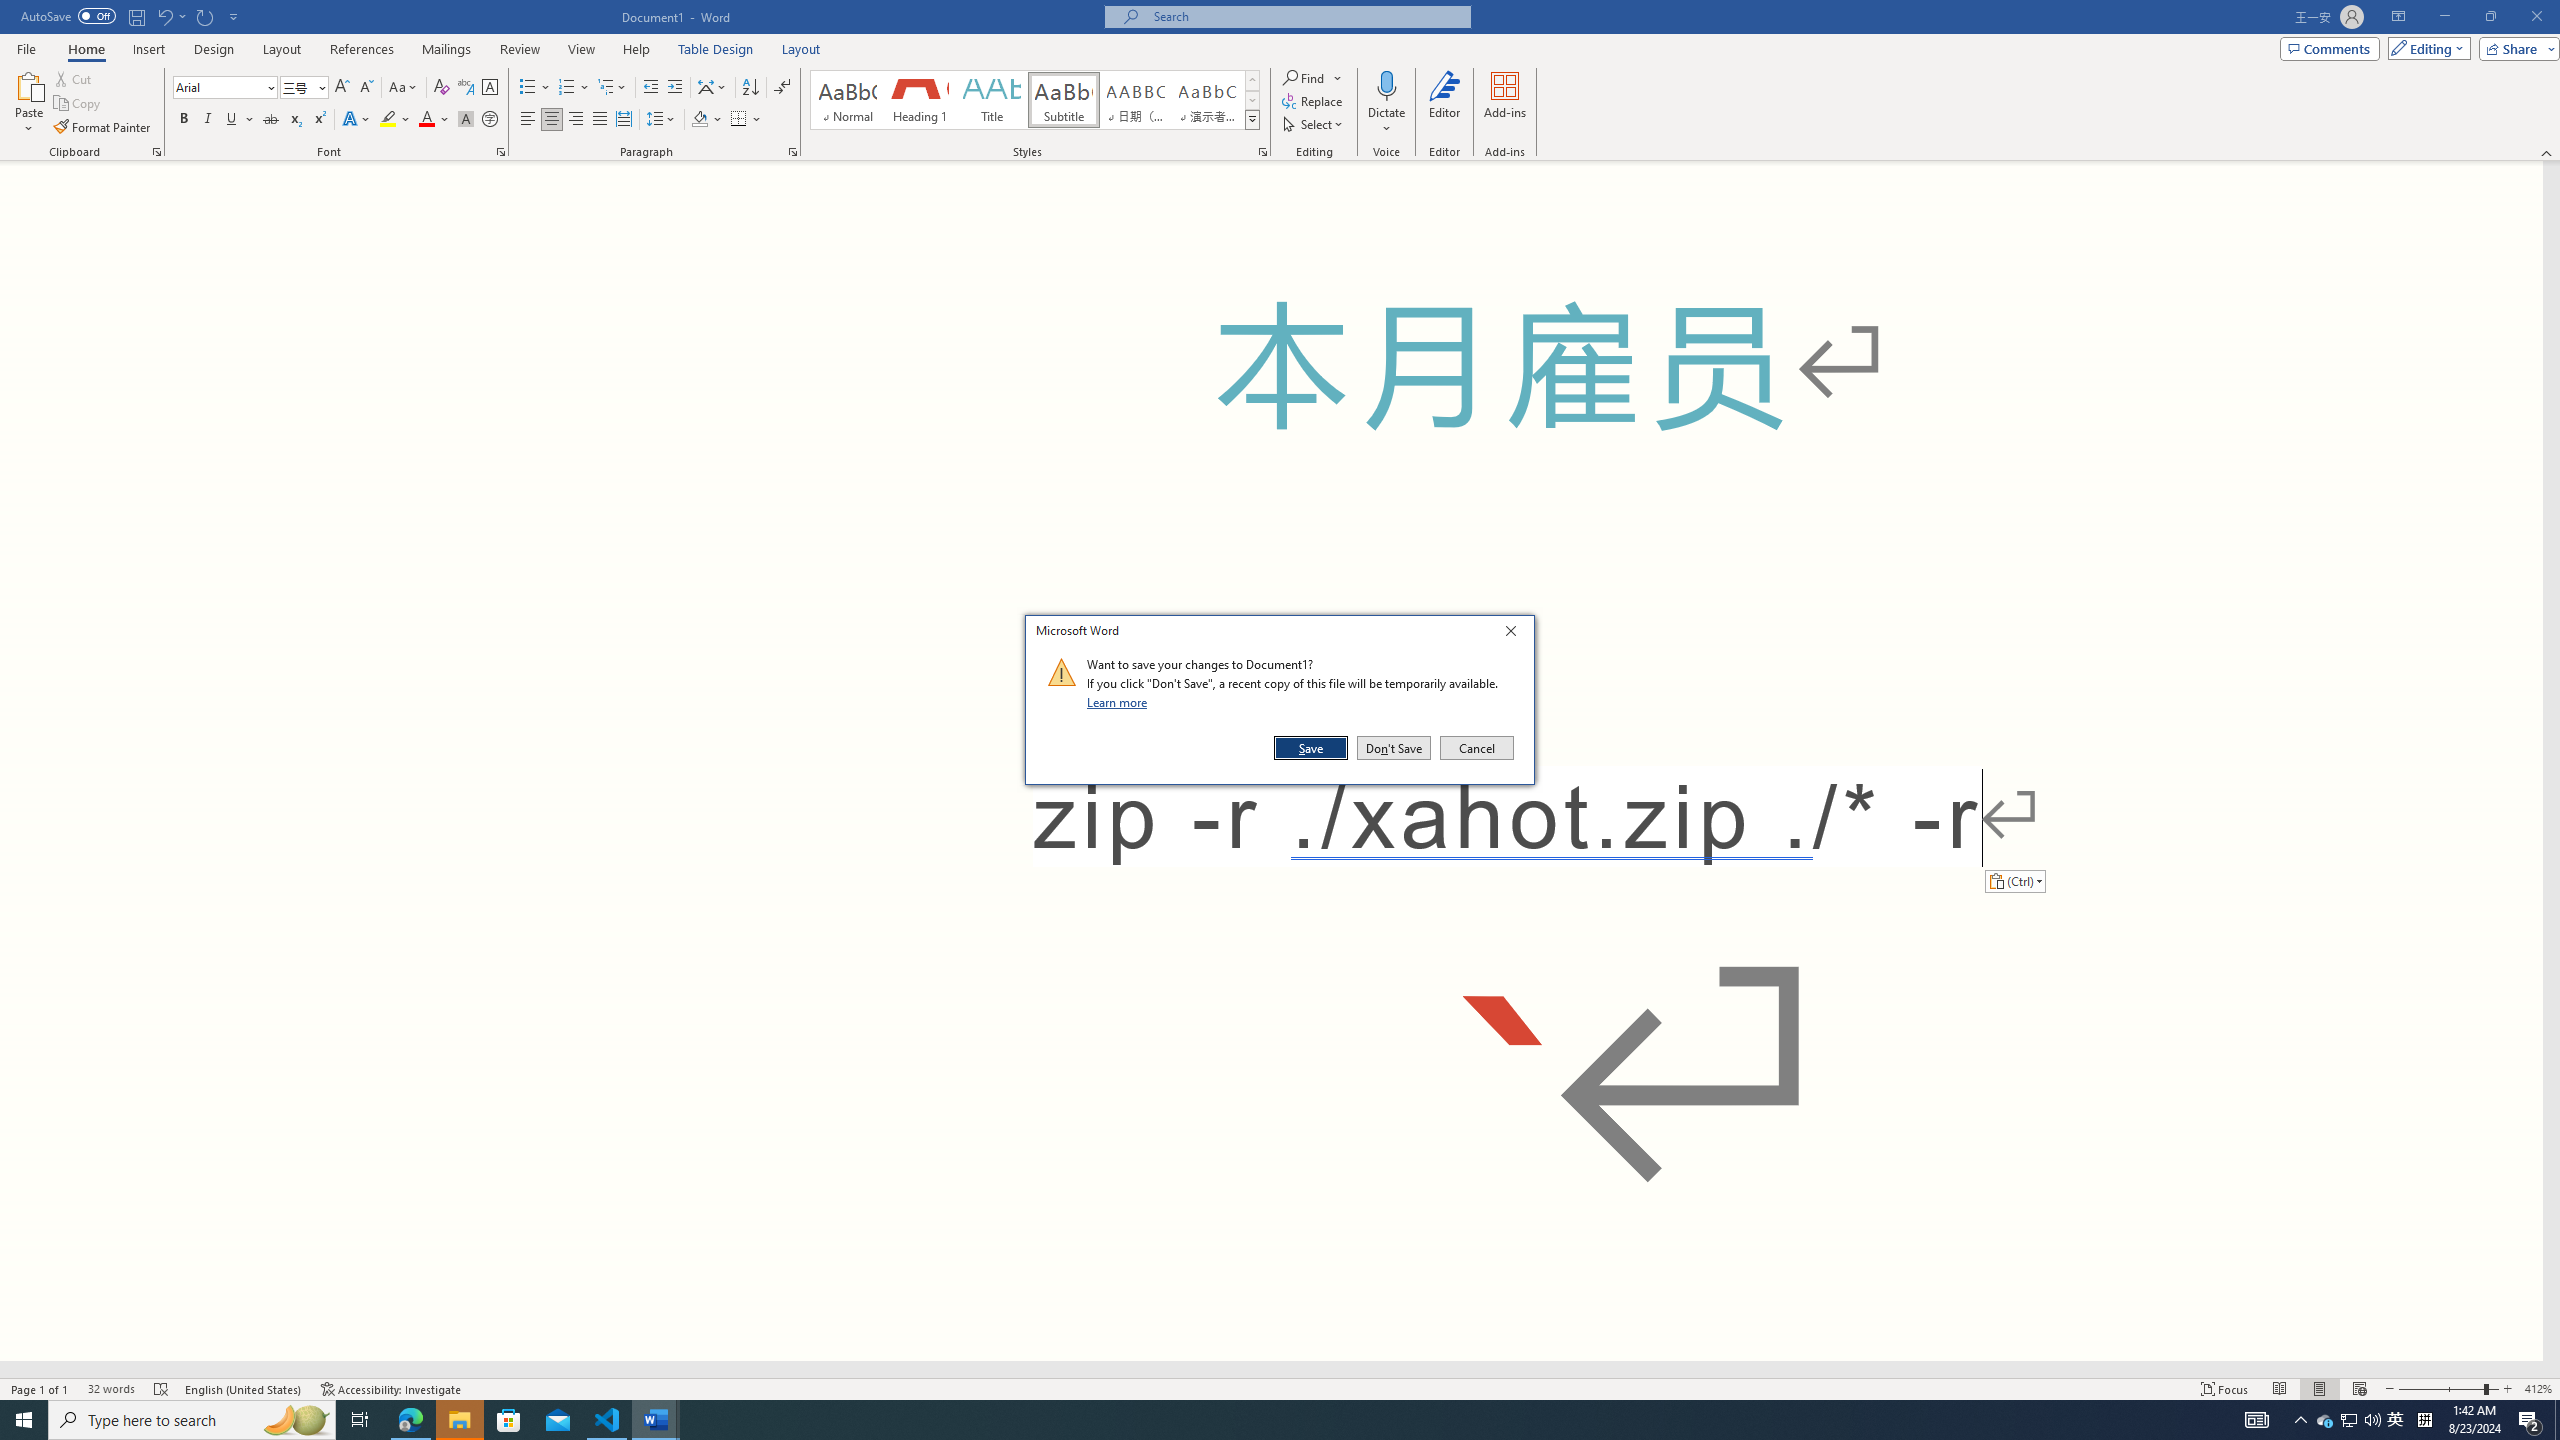  I want to click on Undo Paste, so click(170, 16).